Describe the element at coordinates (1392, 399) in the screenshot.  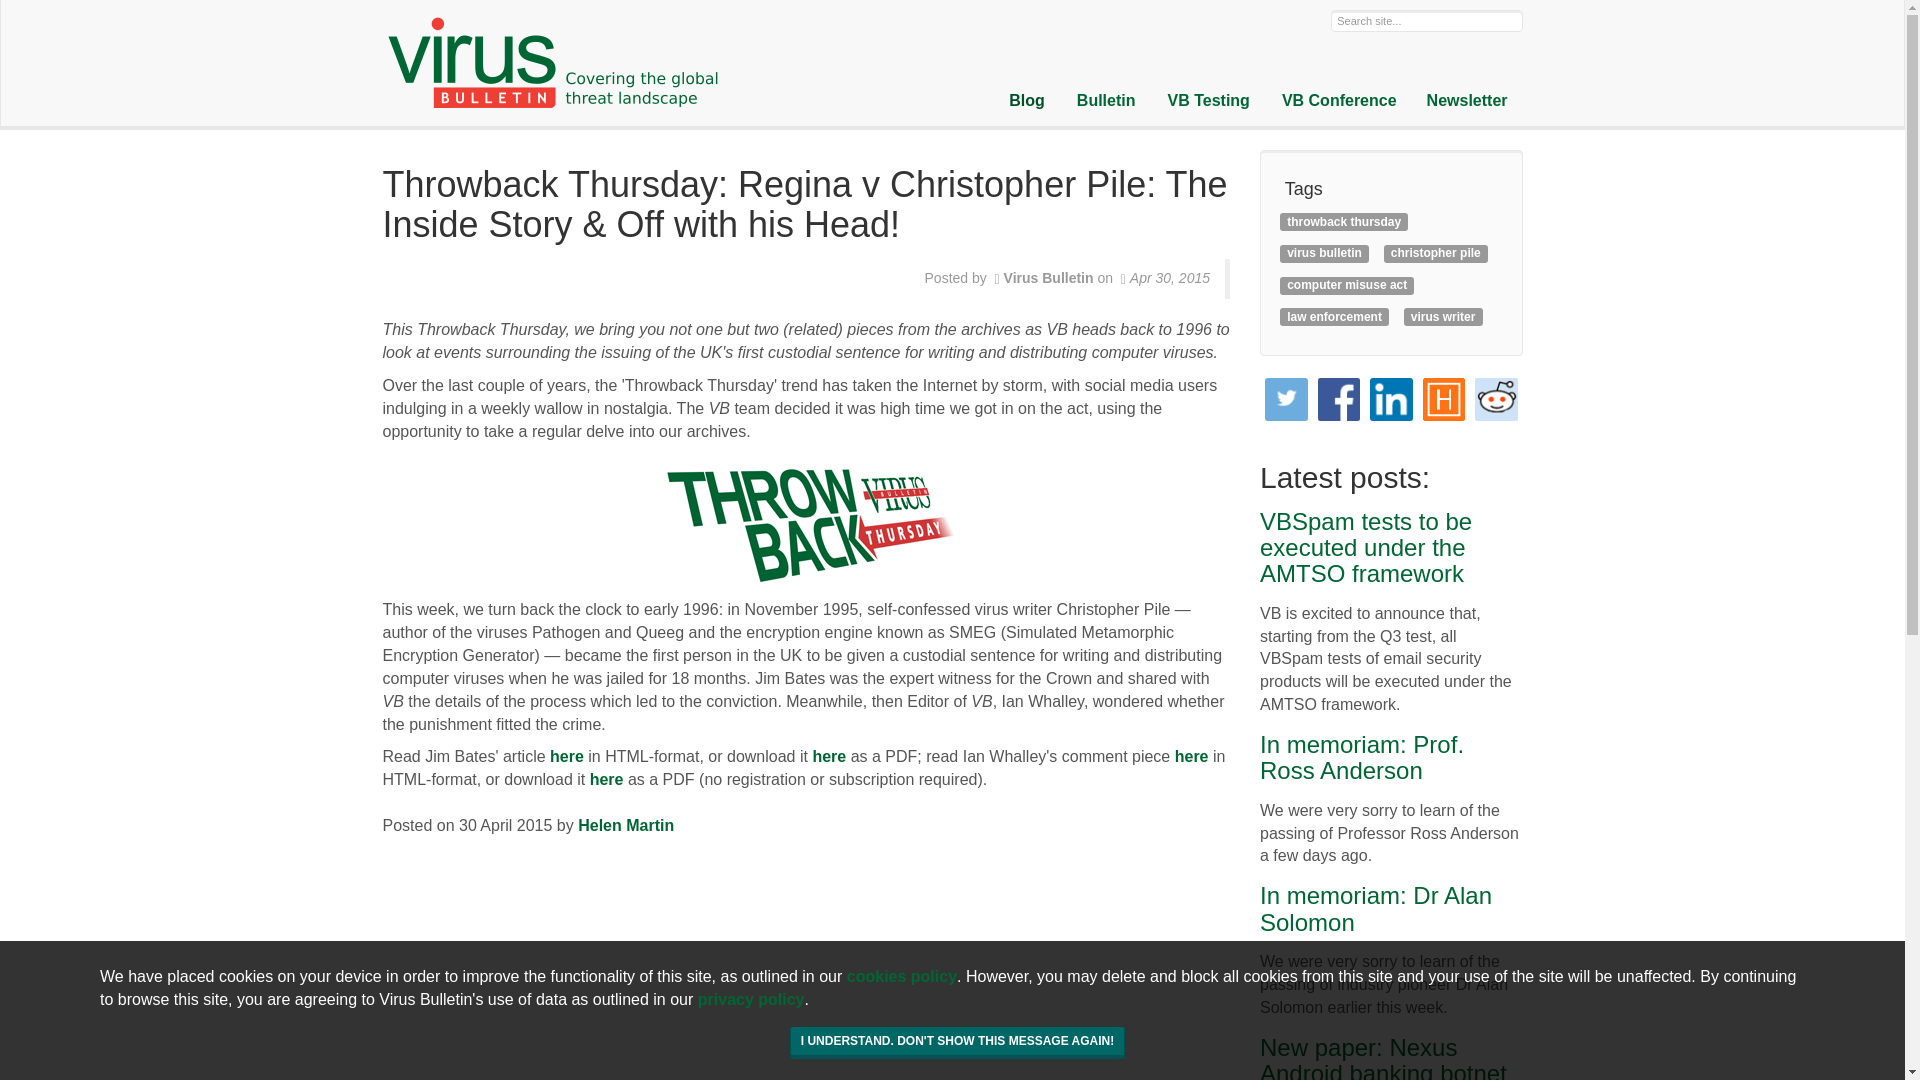
I see `Share on LinkedIn` at that location.